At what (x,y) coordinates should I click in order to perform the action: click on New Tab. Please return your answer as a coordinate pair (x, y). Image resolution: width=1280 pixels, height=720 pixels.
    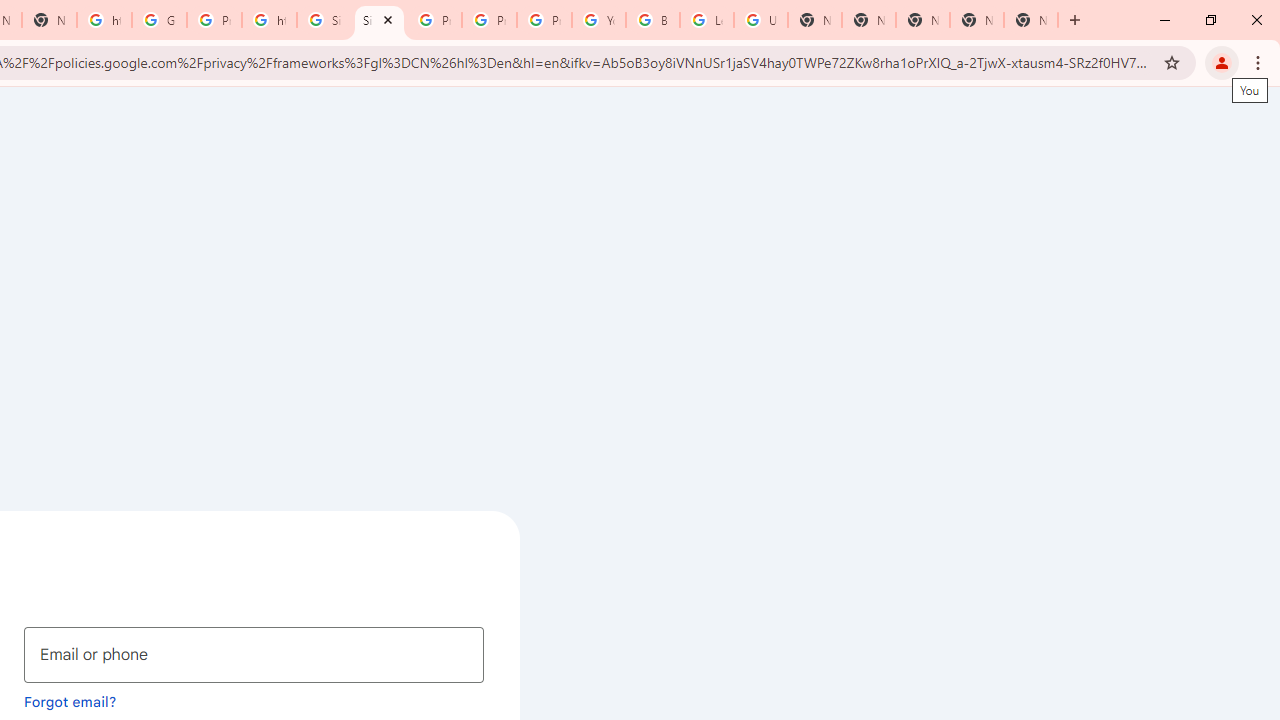
    Looking at the image, I should click on (1030, 20).